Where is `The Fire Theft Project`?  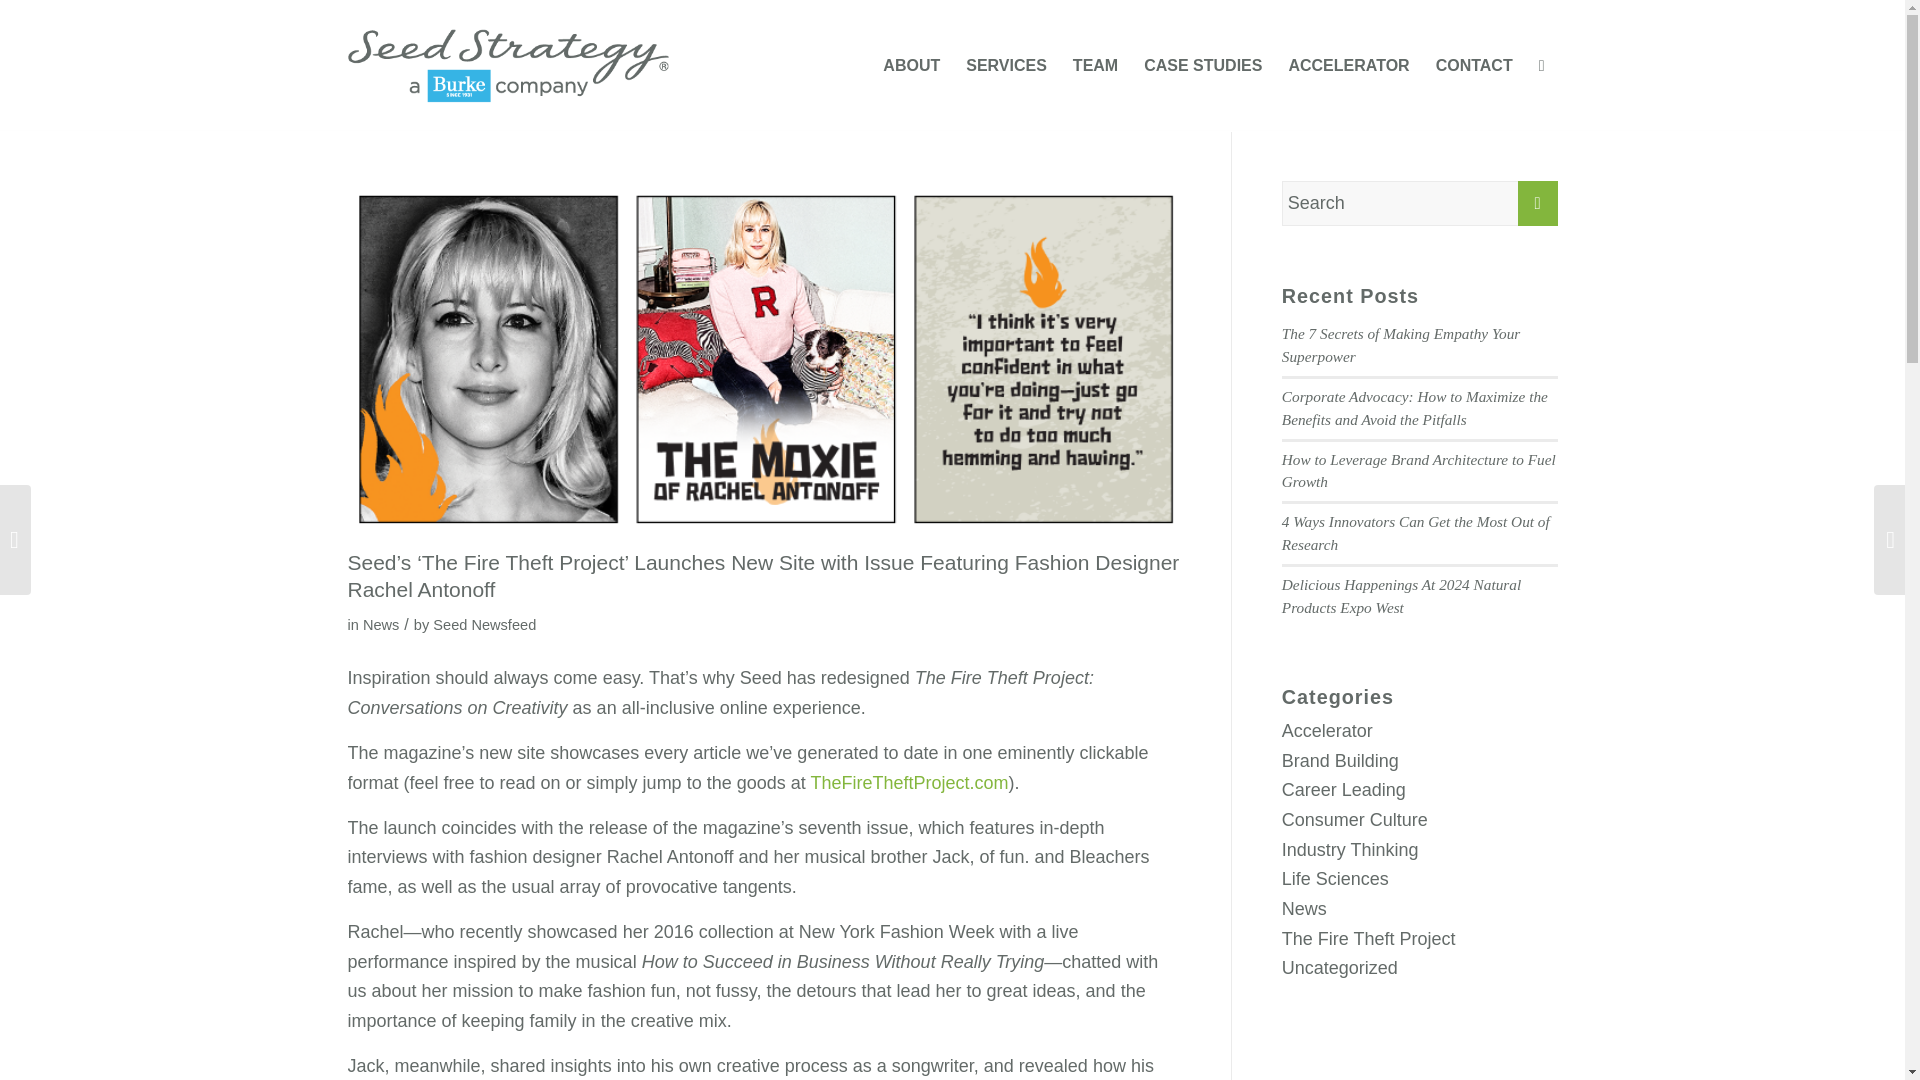 The Fire Theft Project is located at coordinates (1368, 938).